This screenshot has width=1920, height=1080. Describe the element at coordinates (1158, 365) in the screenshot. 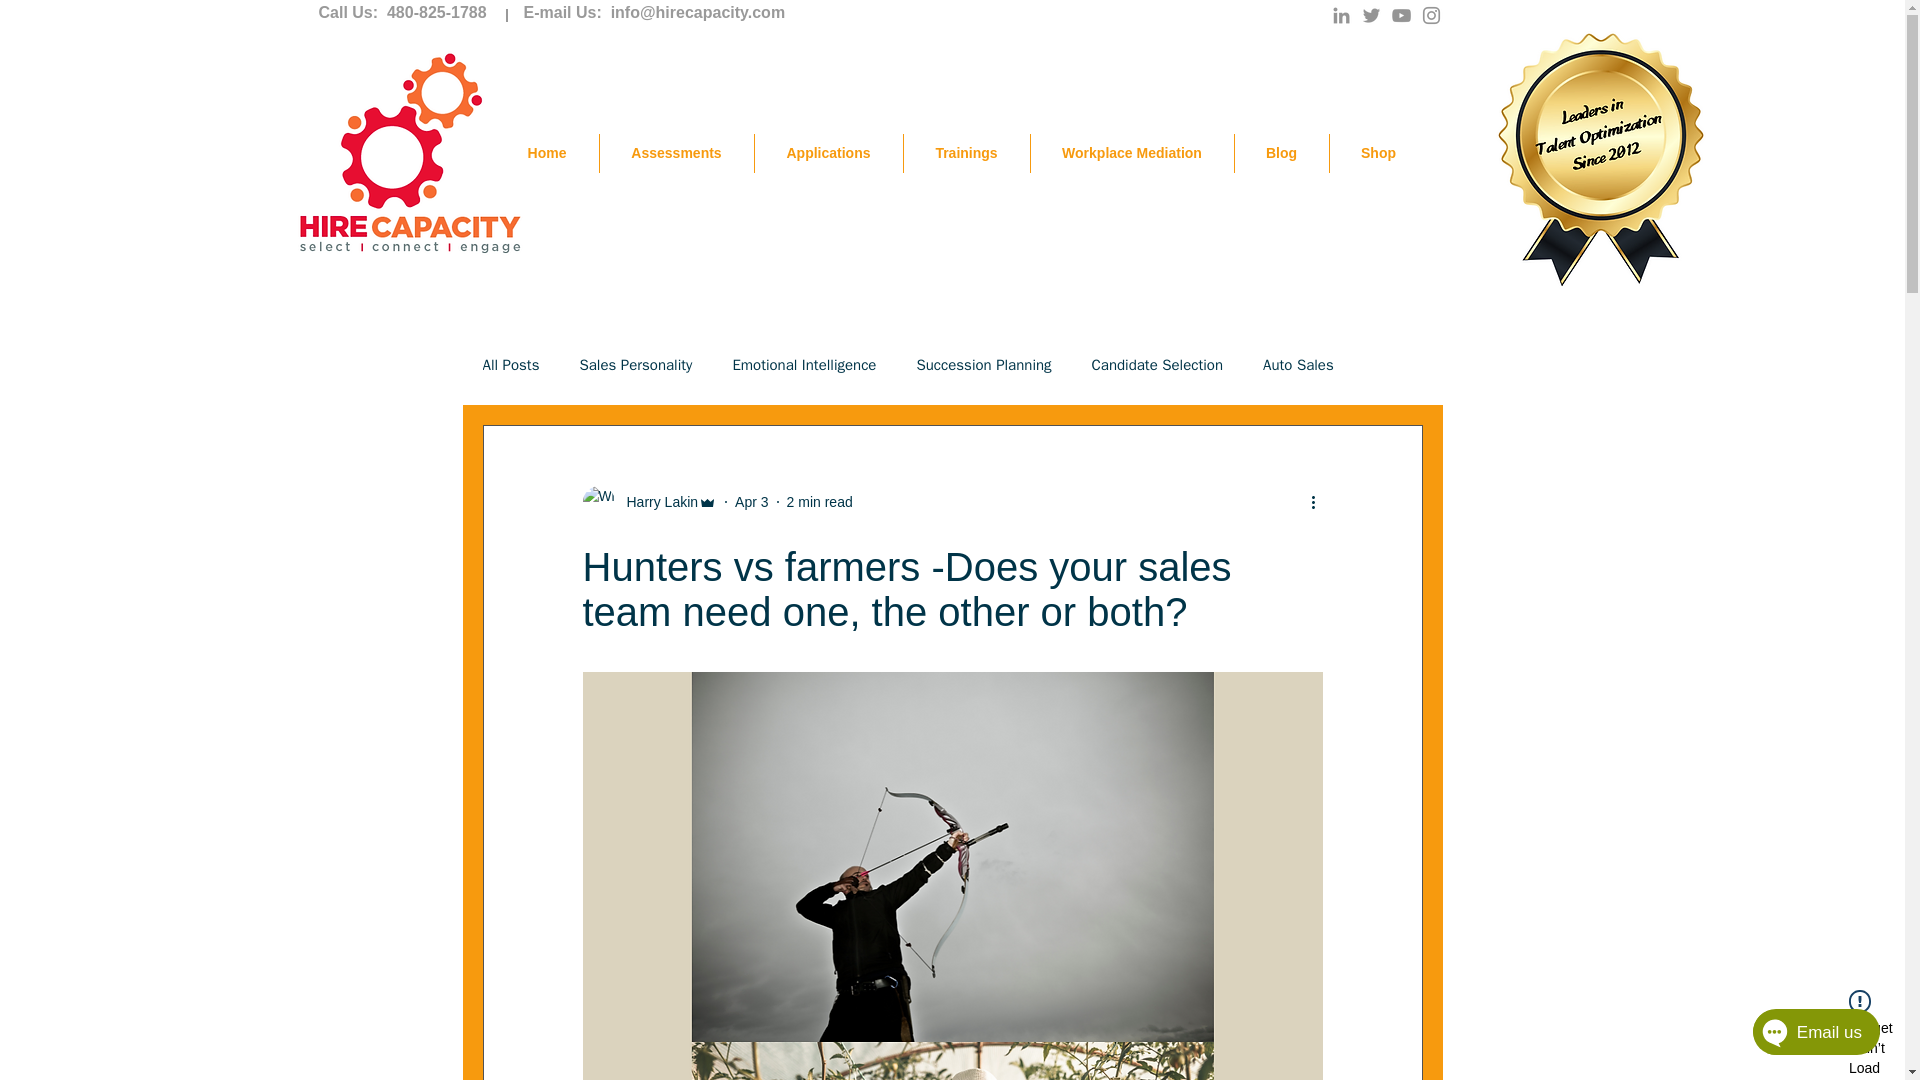

I see `Candidate Selection` at that location.